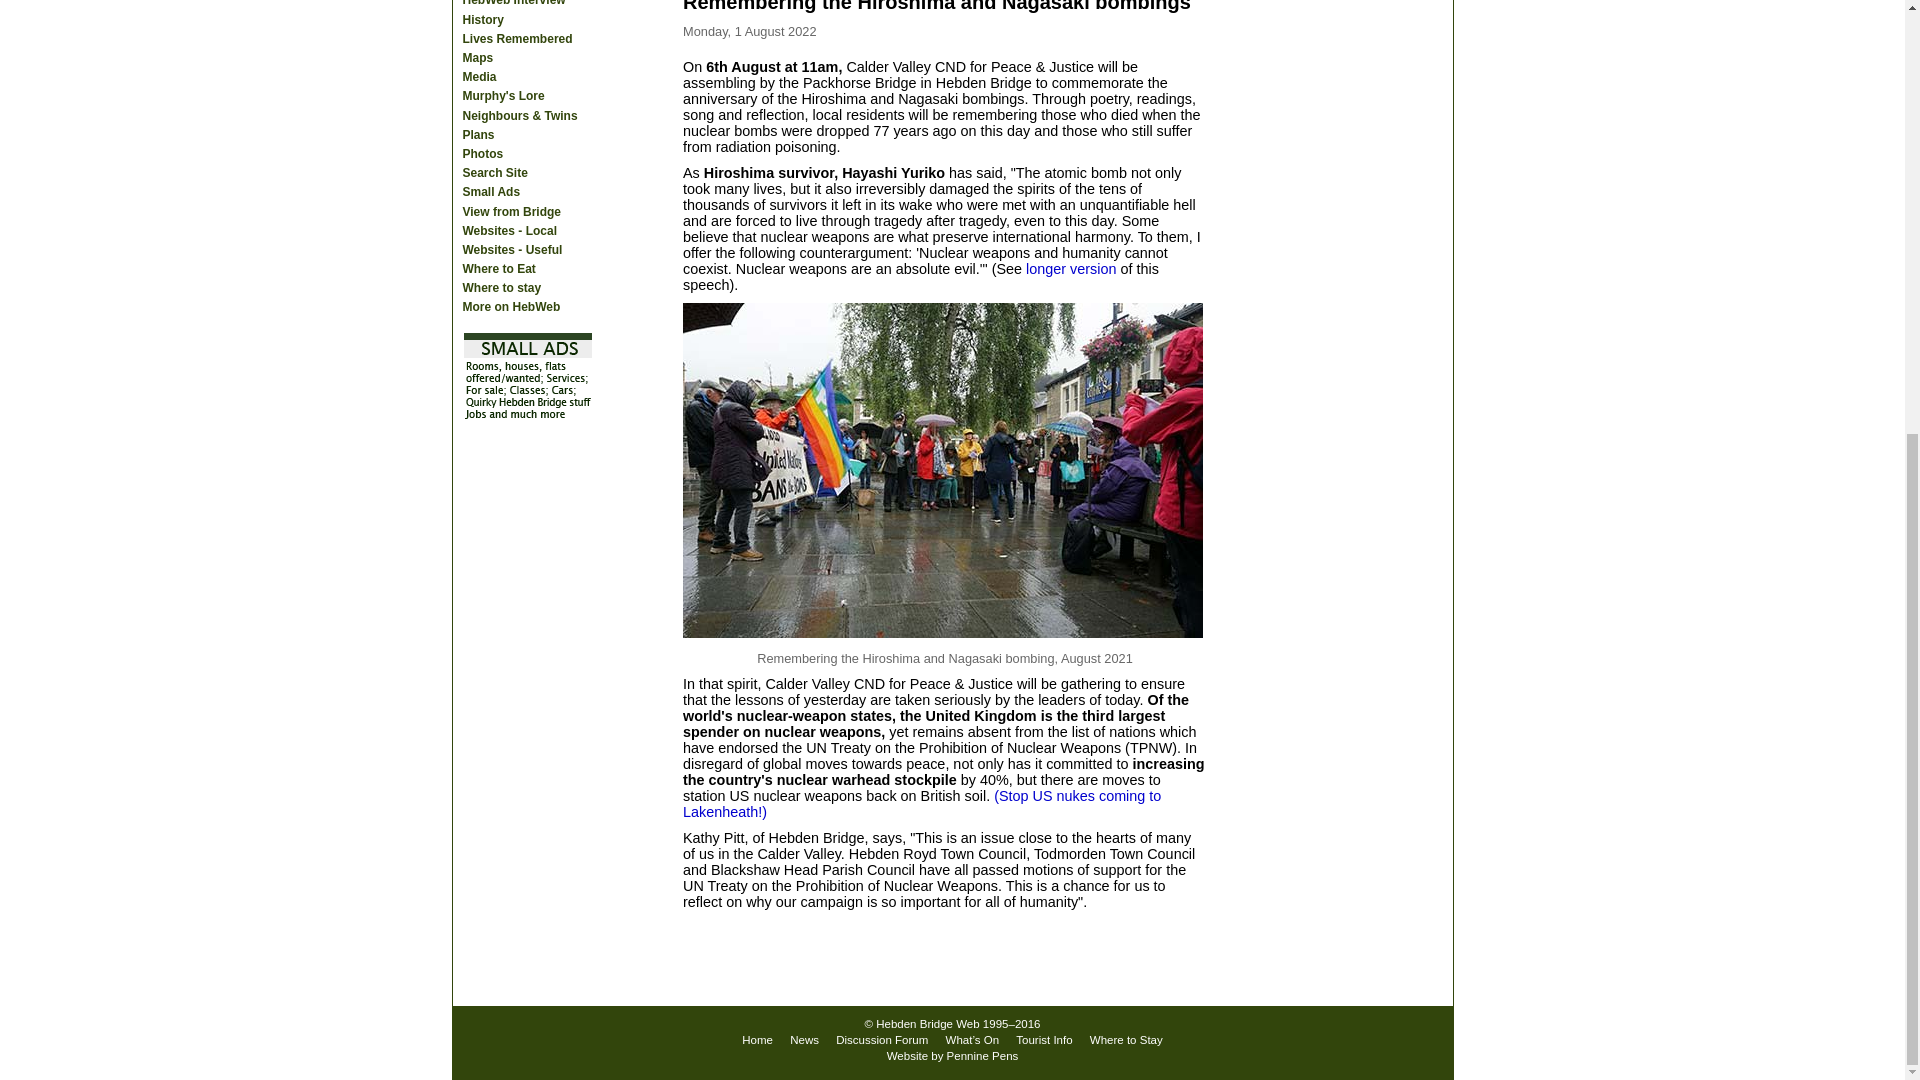 The width and height of the screenshot is (1920, 1080). What do you see at coordinates (531, 20) in the screenshot?
I see `History` at bounding box center [531, 20].